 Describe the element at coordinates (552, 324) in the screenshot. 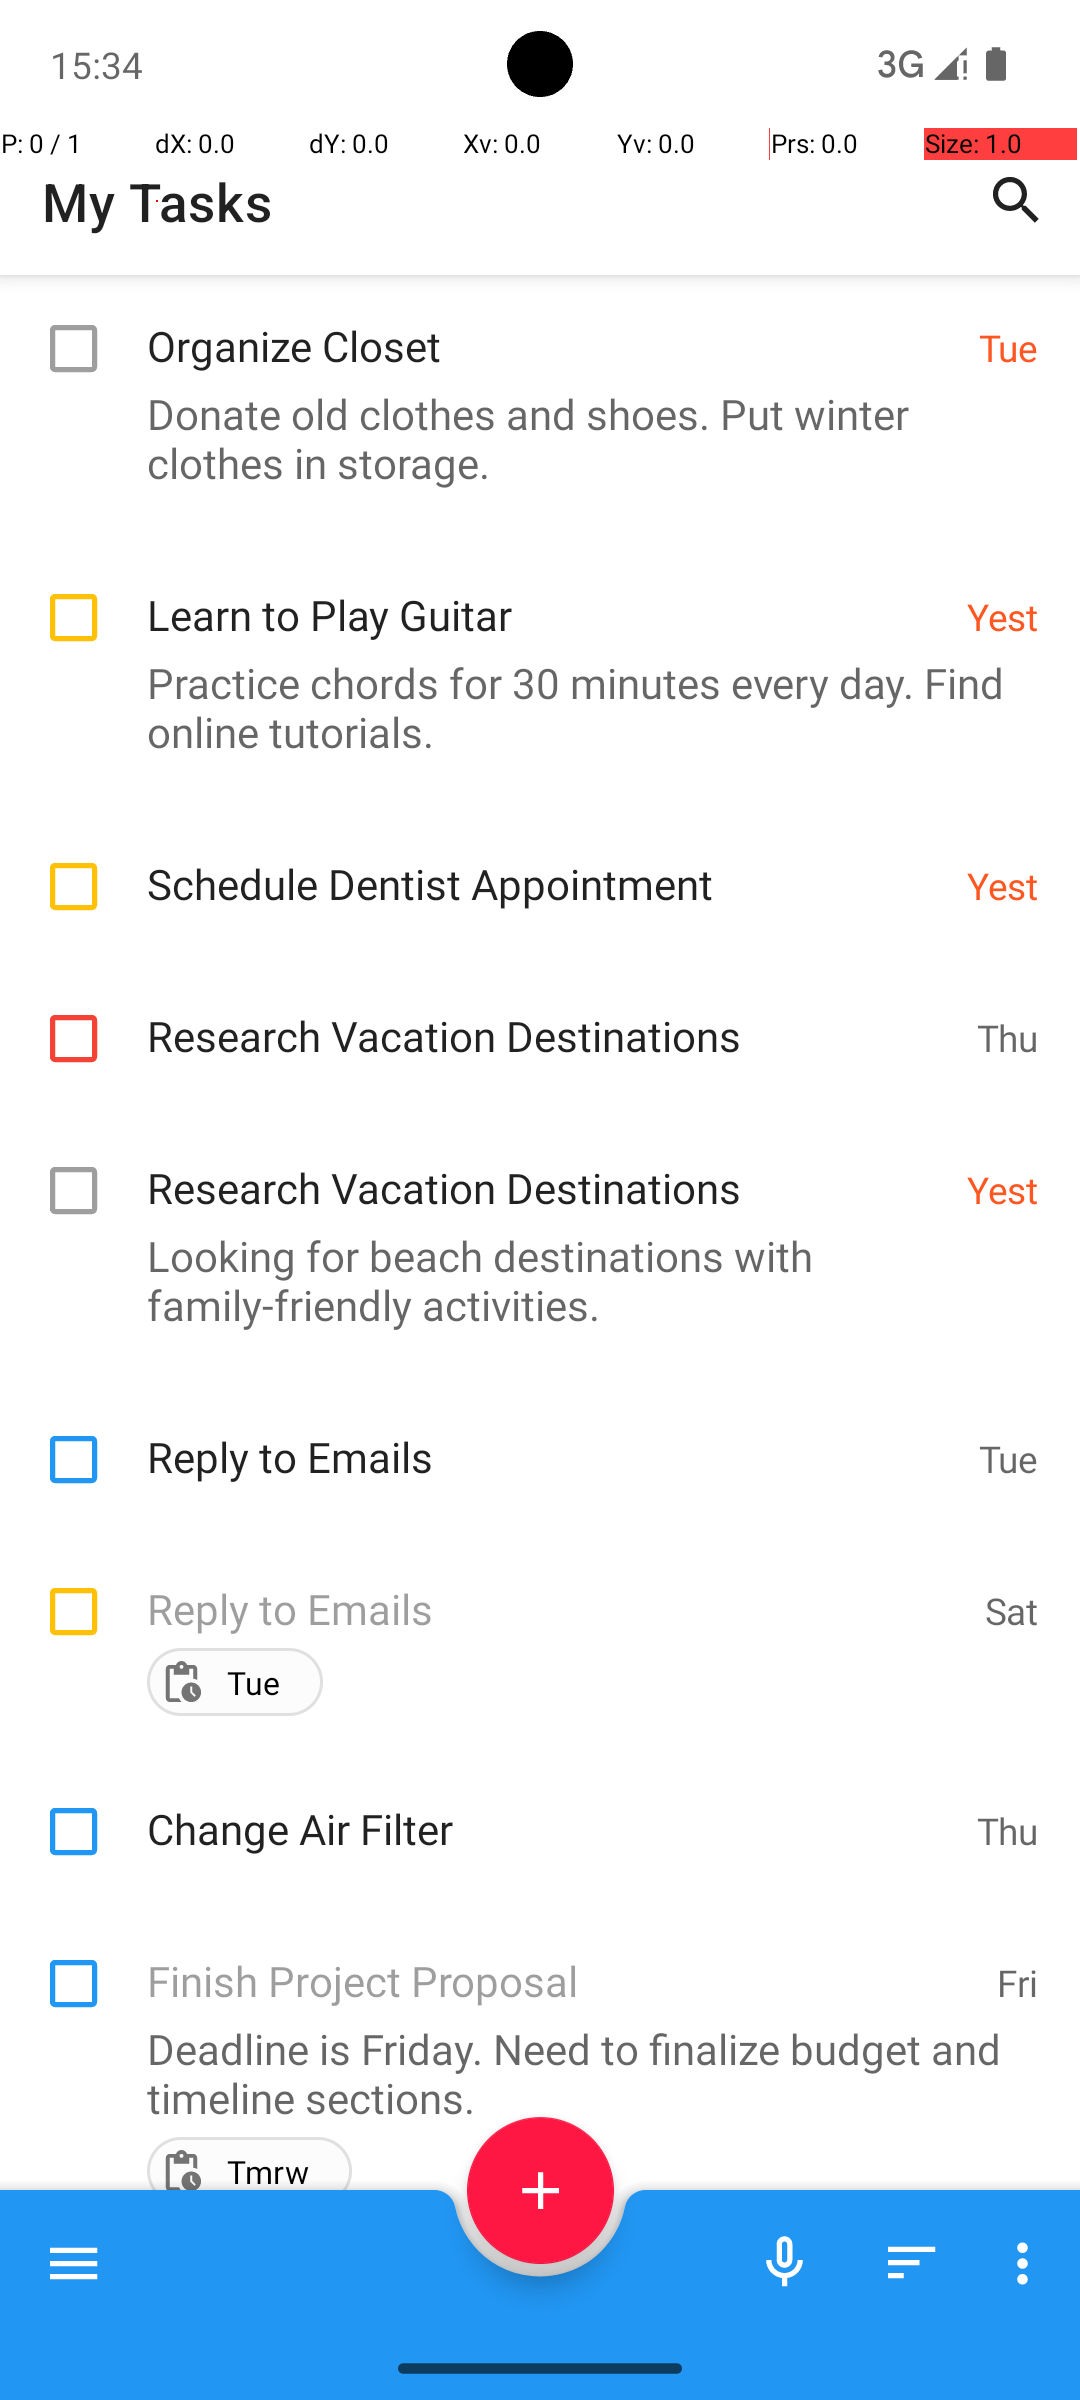

I see `Organize Closet` at that location.